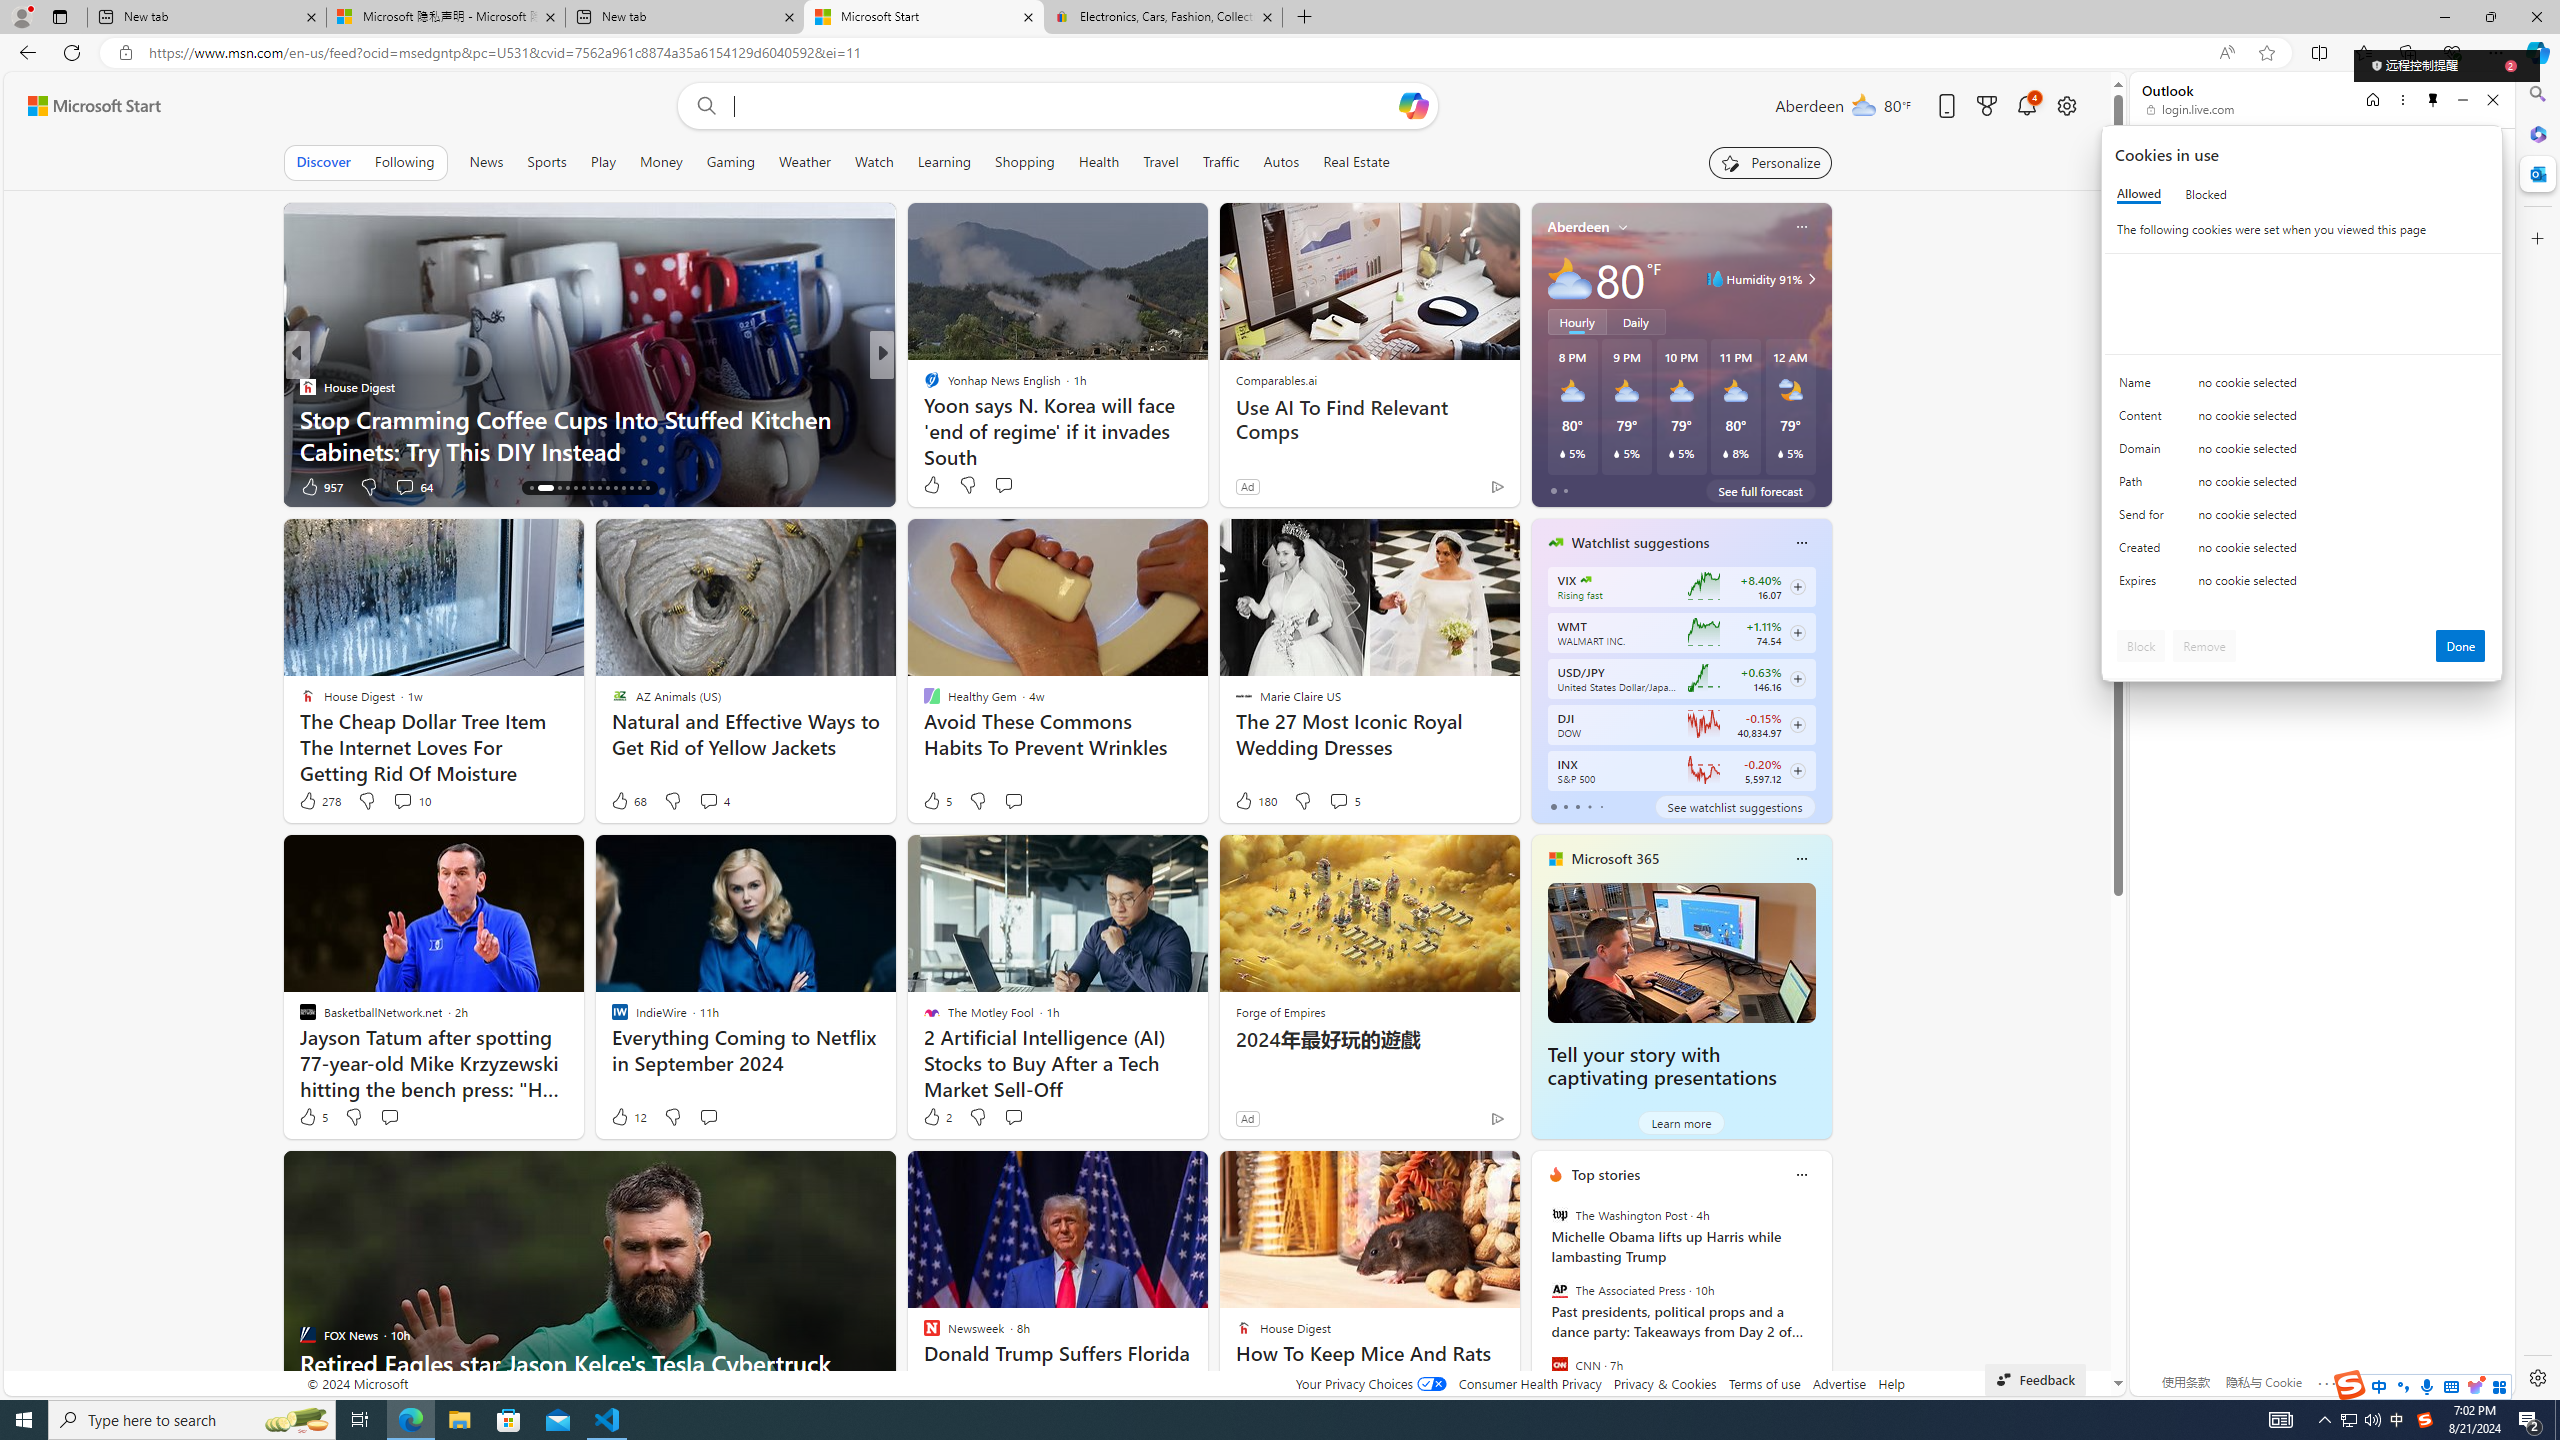 Image resolution: width=2560 pixels, height=1440 pixels. What do you see at coordinates (922, 386) in the screenshot?
I see `TheStreet` at bounding box center [922, 386].